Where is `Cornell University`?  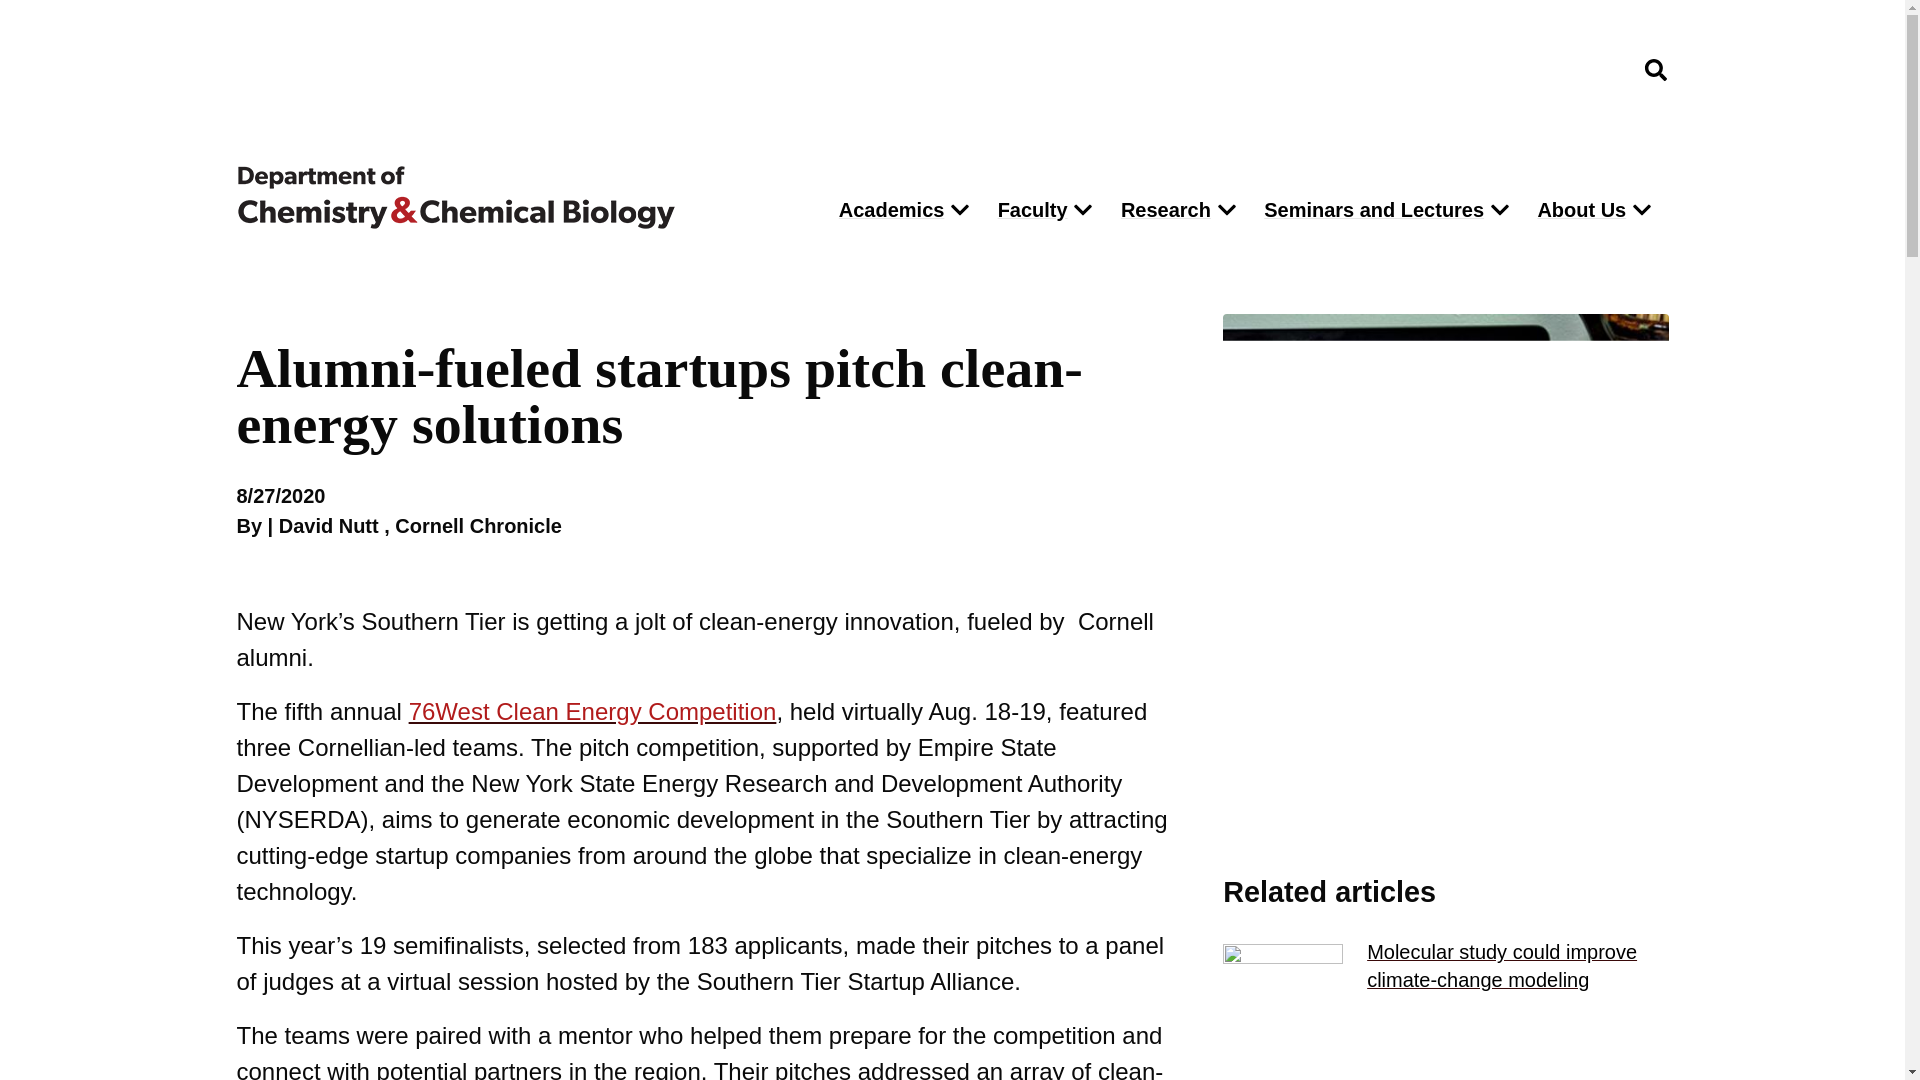
Cornell University is located at coordinates (336, 70).